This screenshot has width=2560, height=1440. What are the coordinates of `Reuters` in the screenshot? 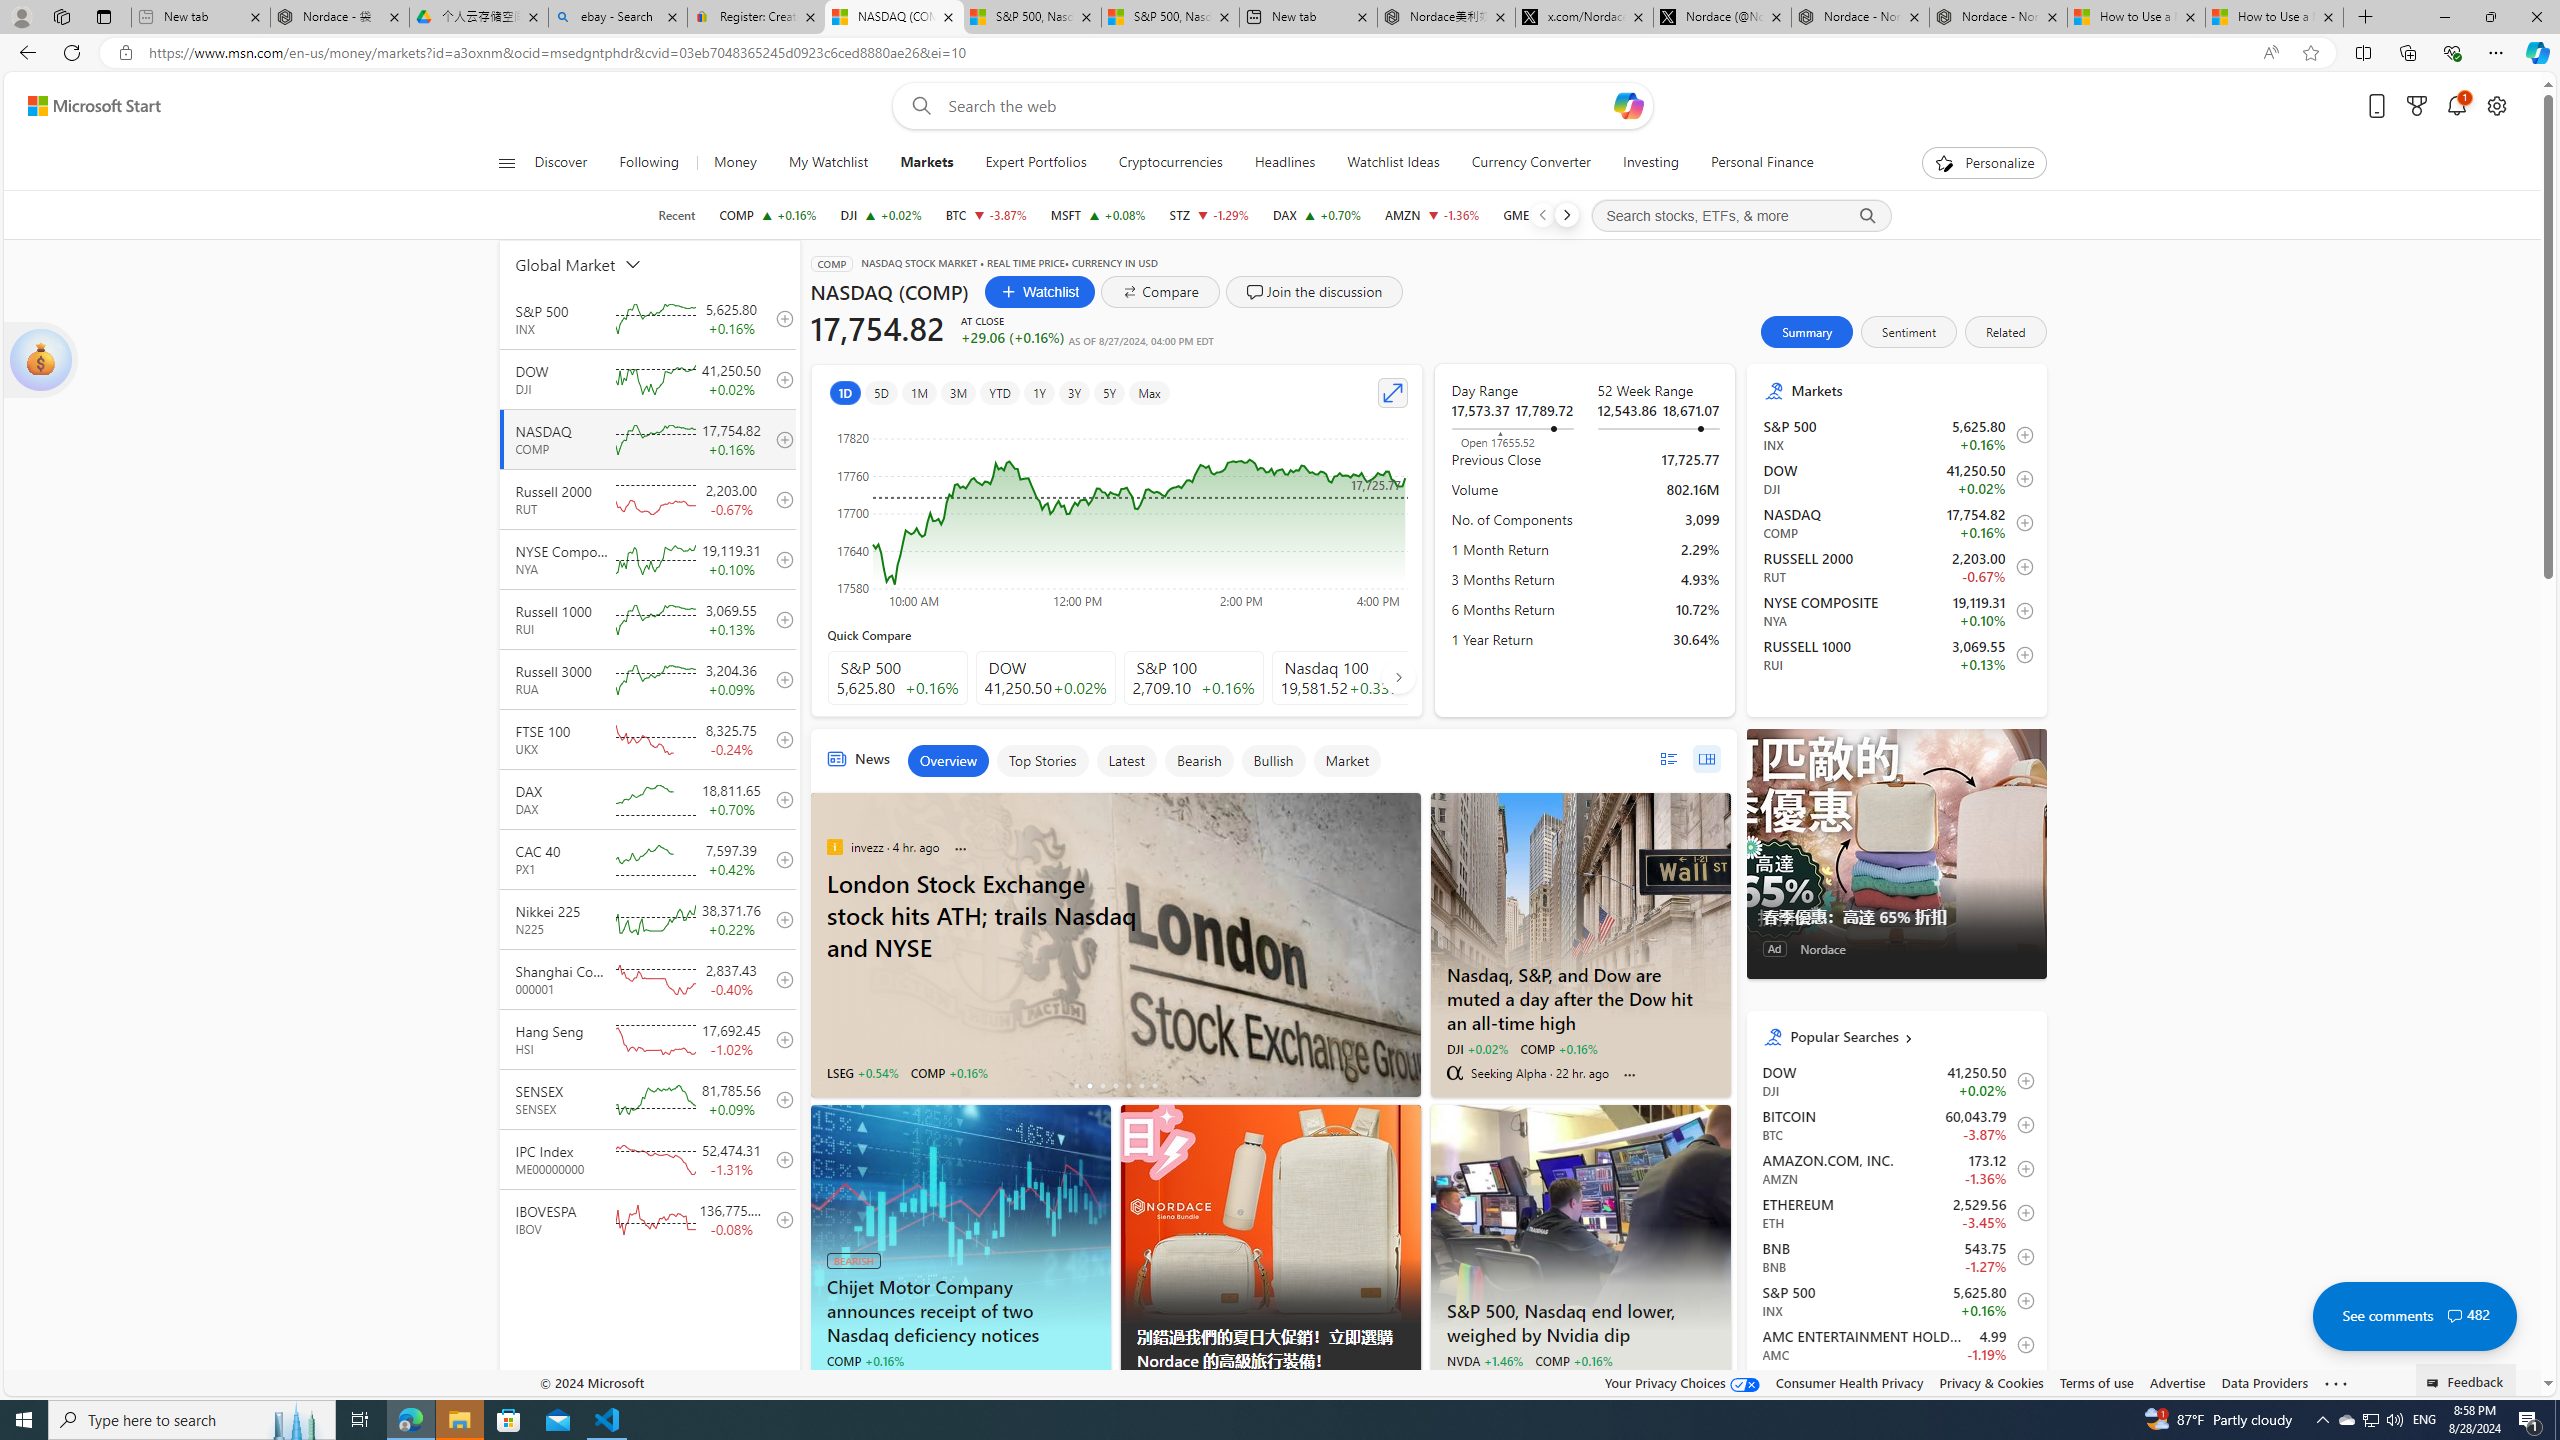 It's located at (1454, 1384).